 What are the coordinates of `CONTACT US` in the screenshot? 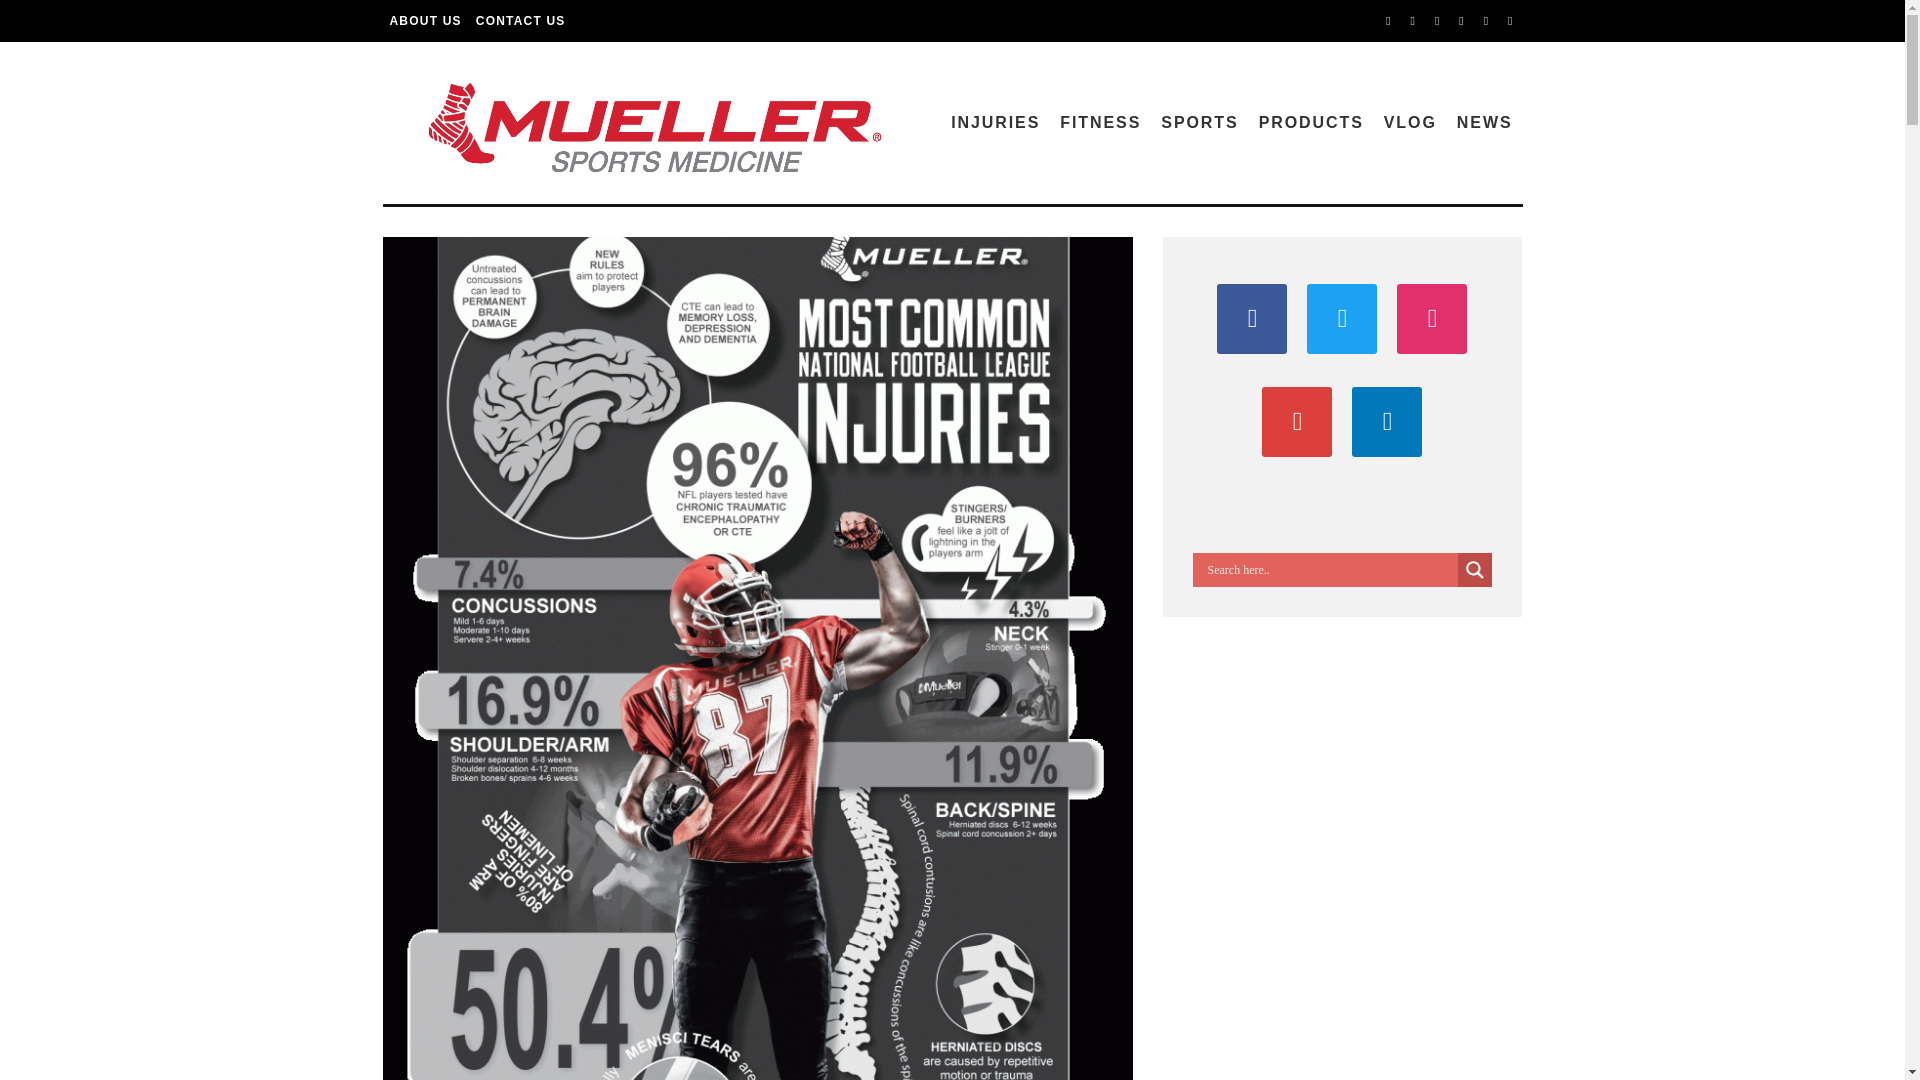 It's located at (520, 21).